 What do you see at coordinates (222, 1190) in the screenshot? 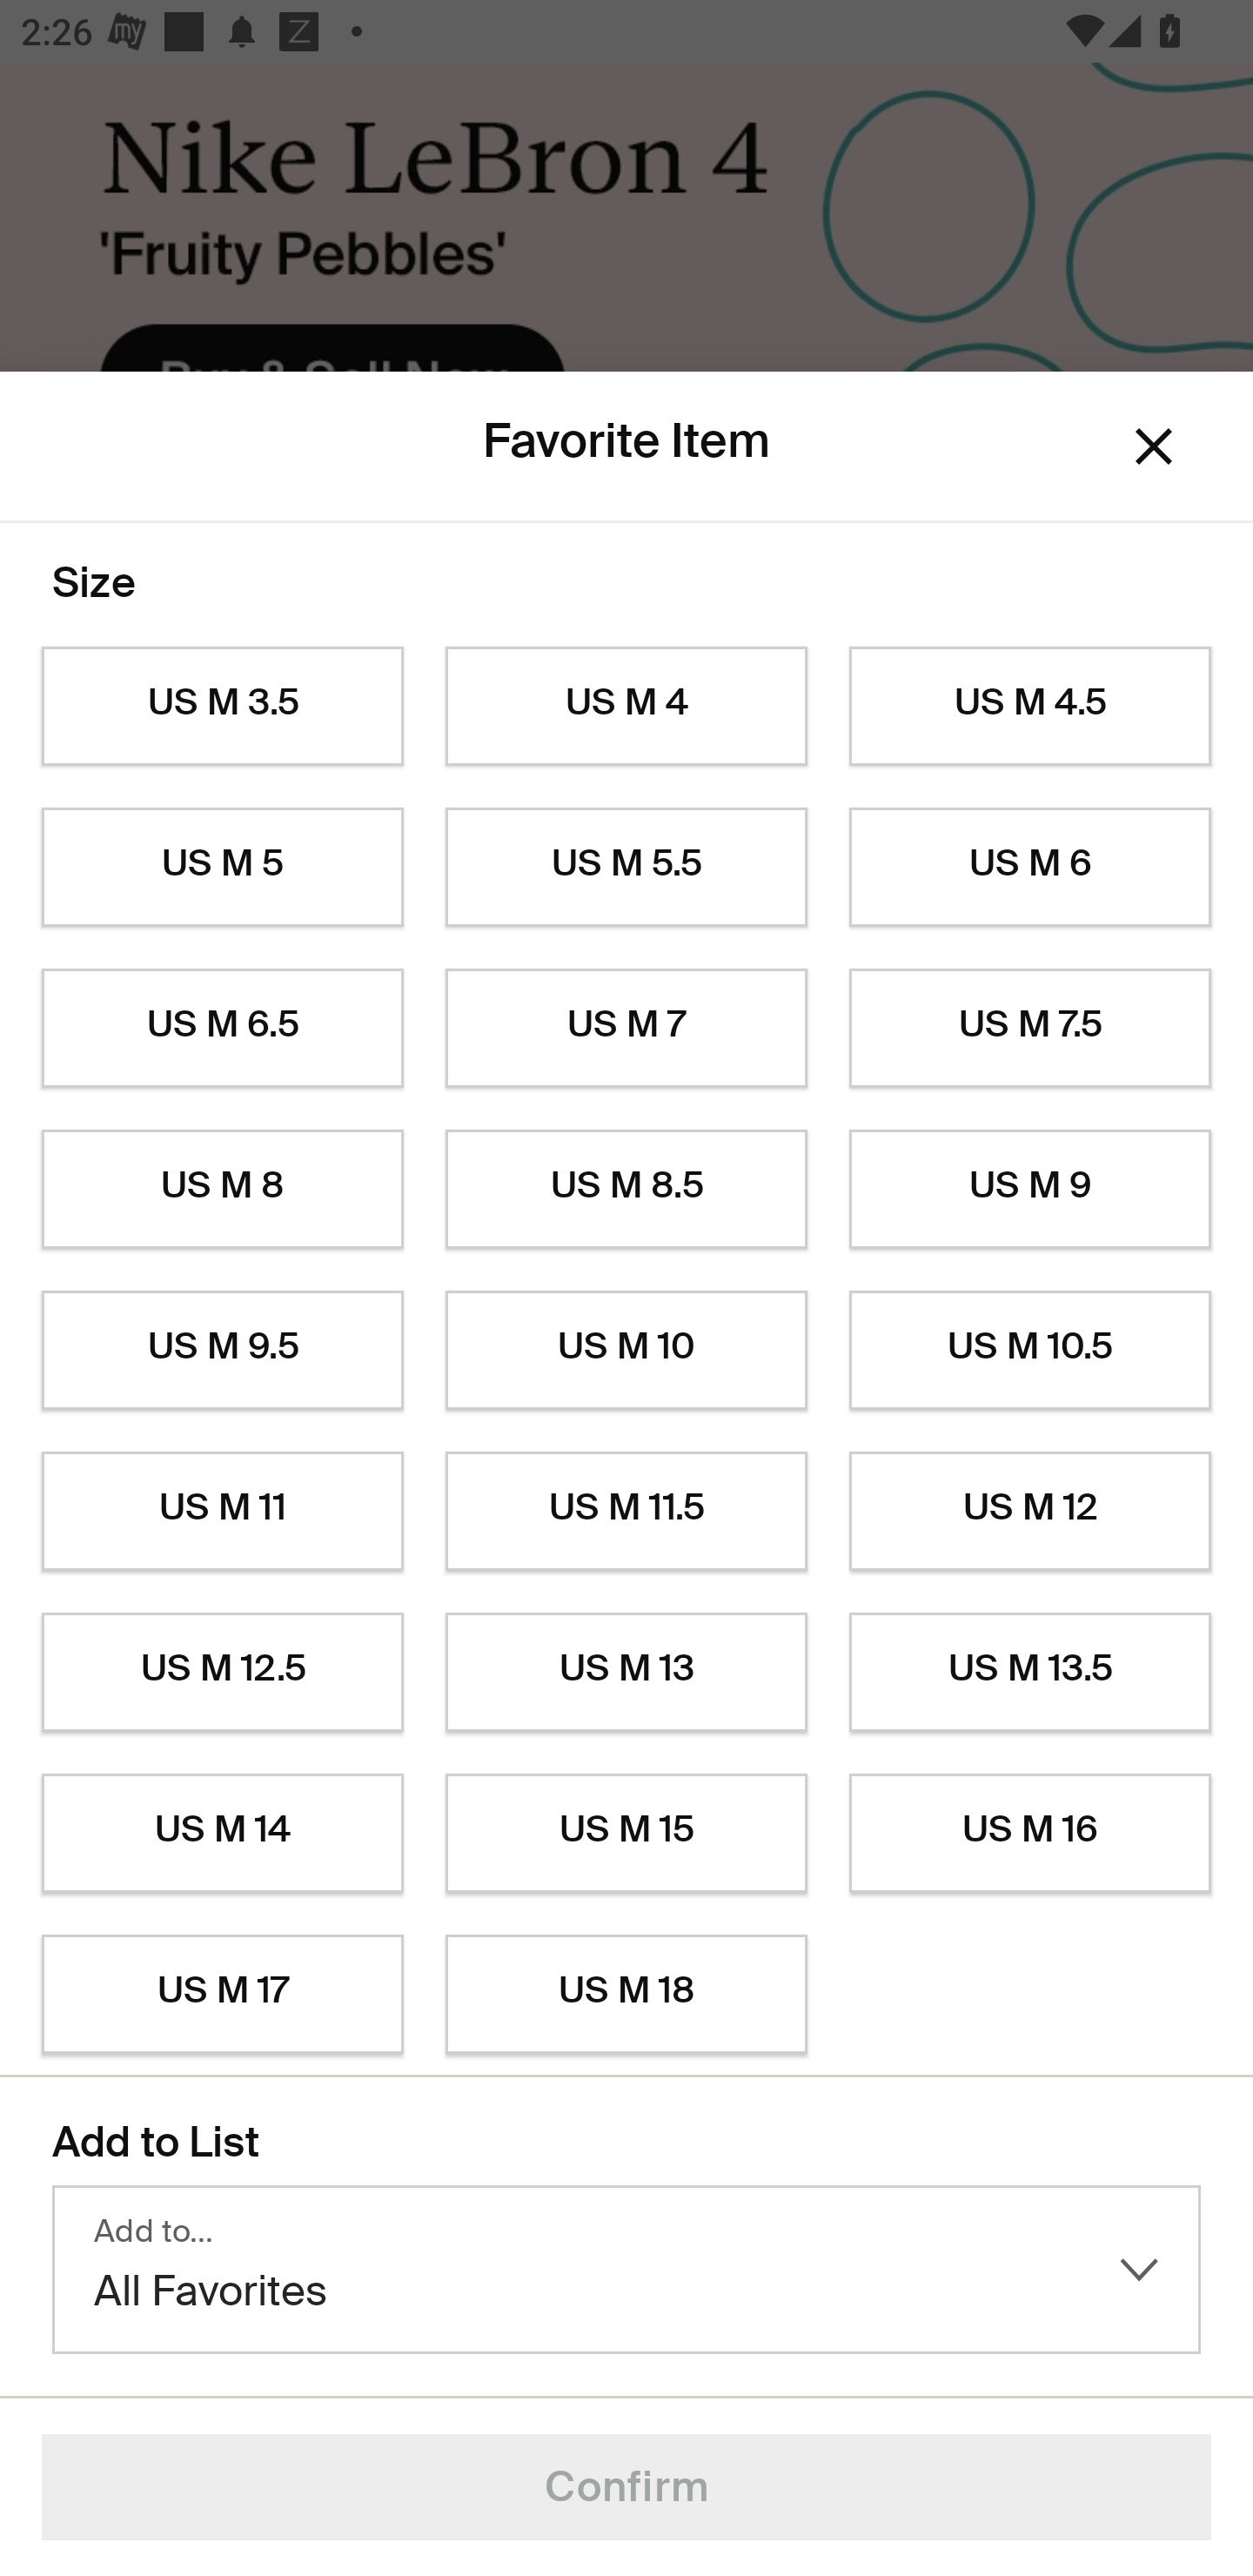
I see `US M 8` at bounding box center [222, 1190].